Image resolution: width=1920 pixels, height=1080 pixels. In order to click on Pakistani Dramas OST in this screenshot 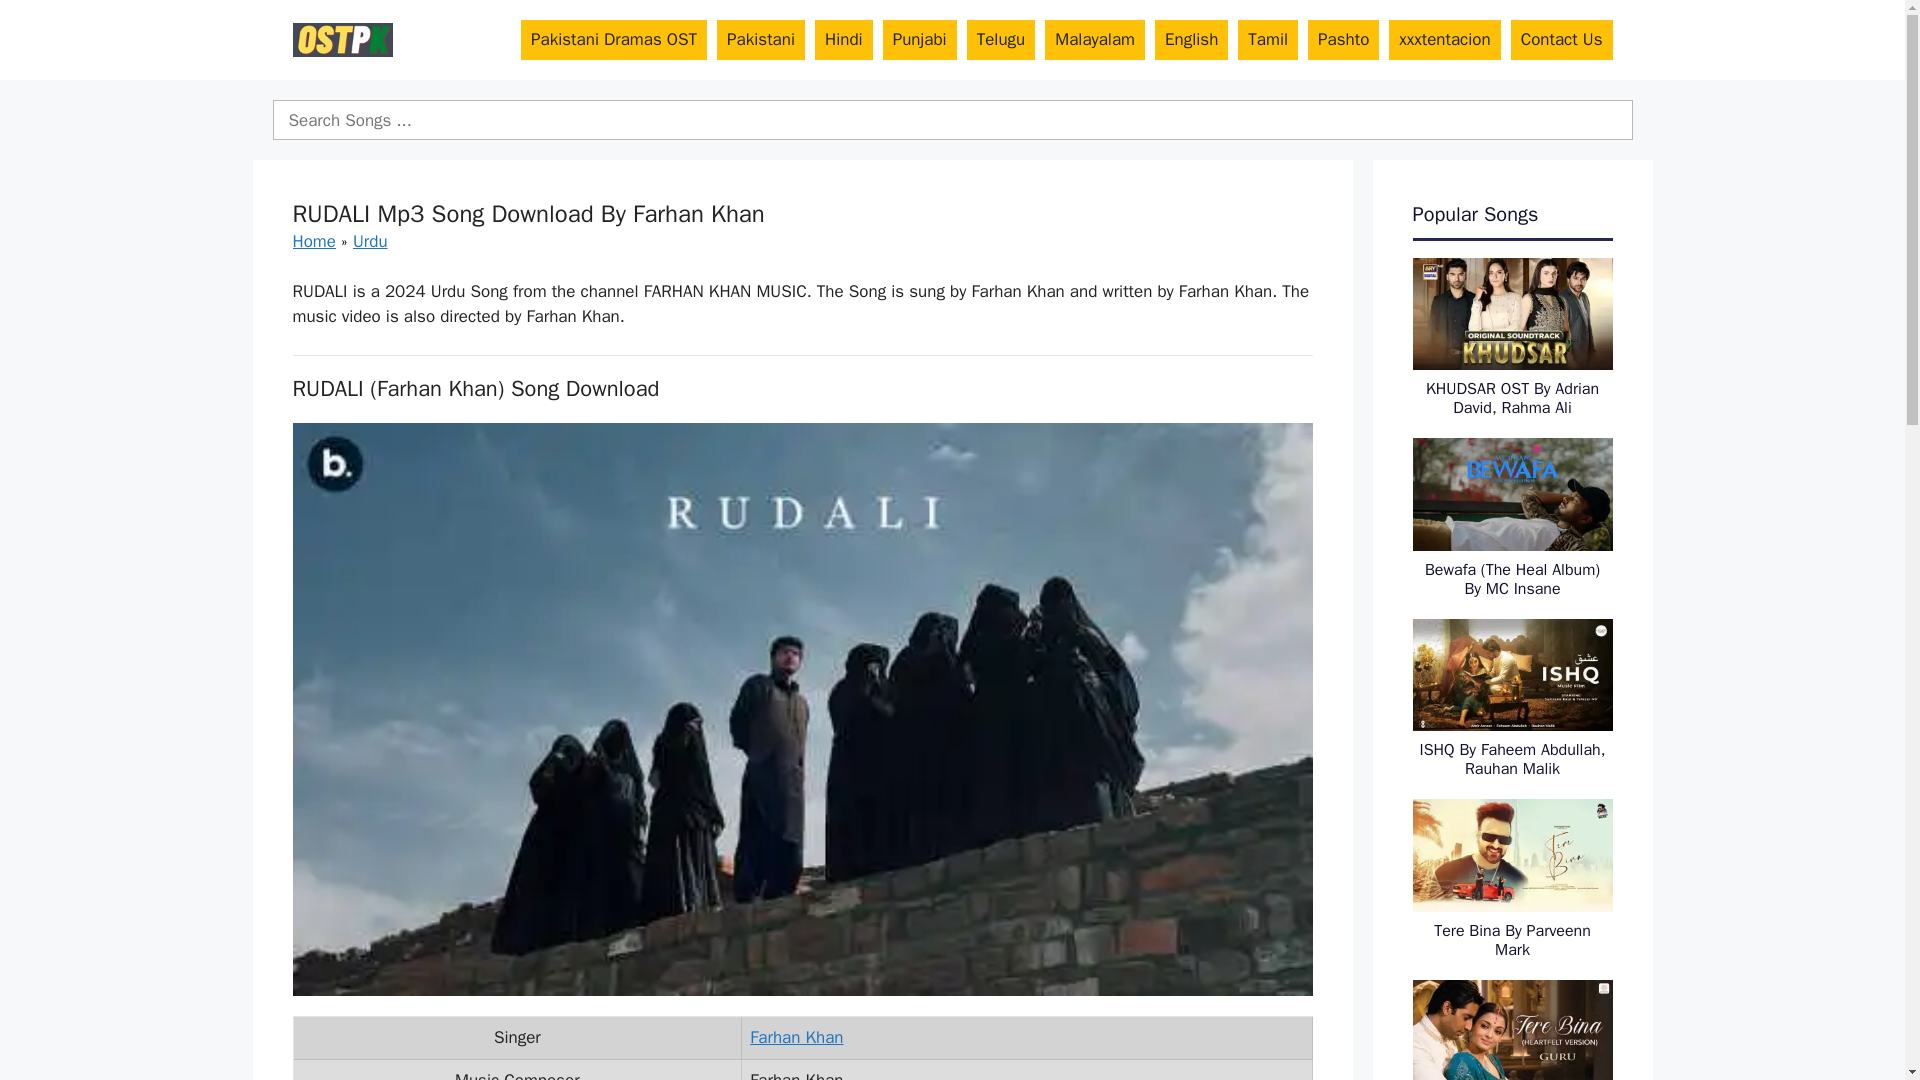, I will do `click(613, 40)`.